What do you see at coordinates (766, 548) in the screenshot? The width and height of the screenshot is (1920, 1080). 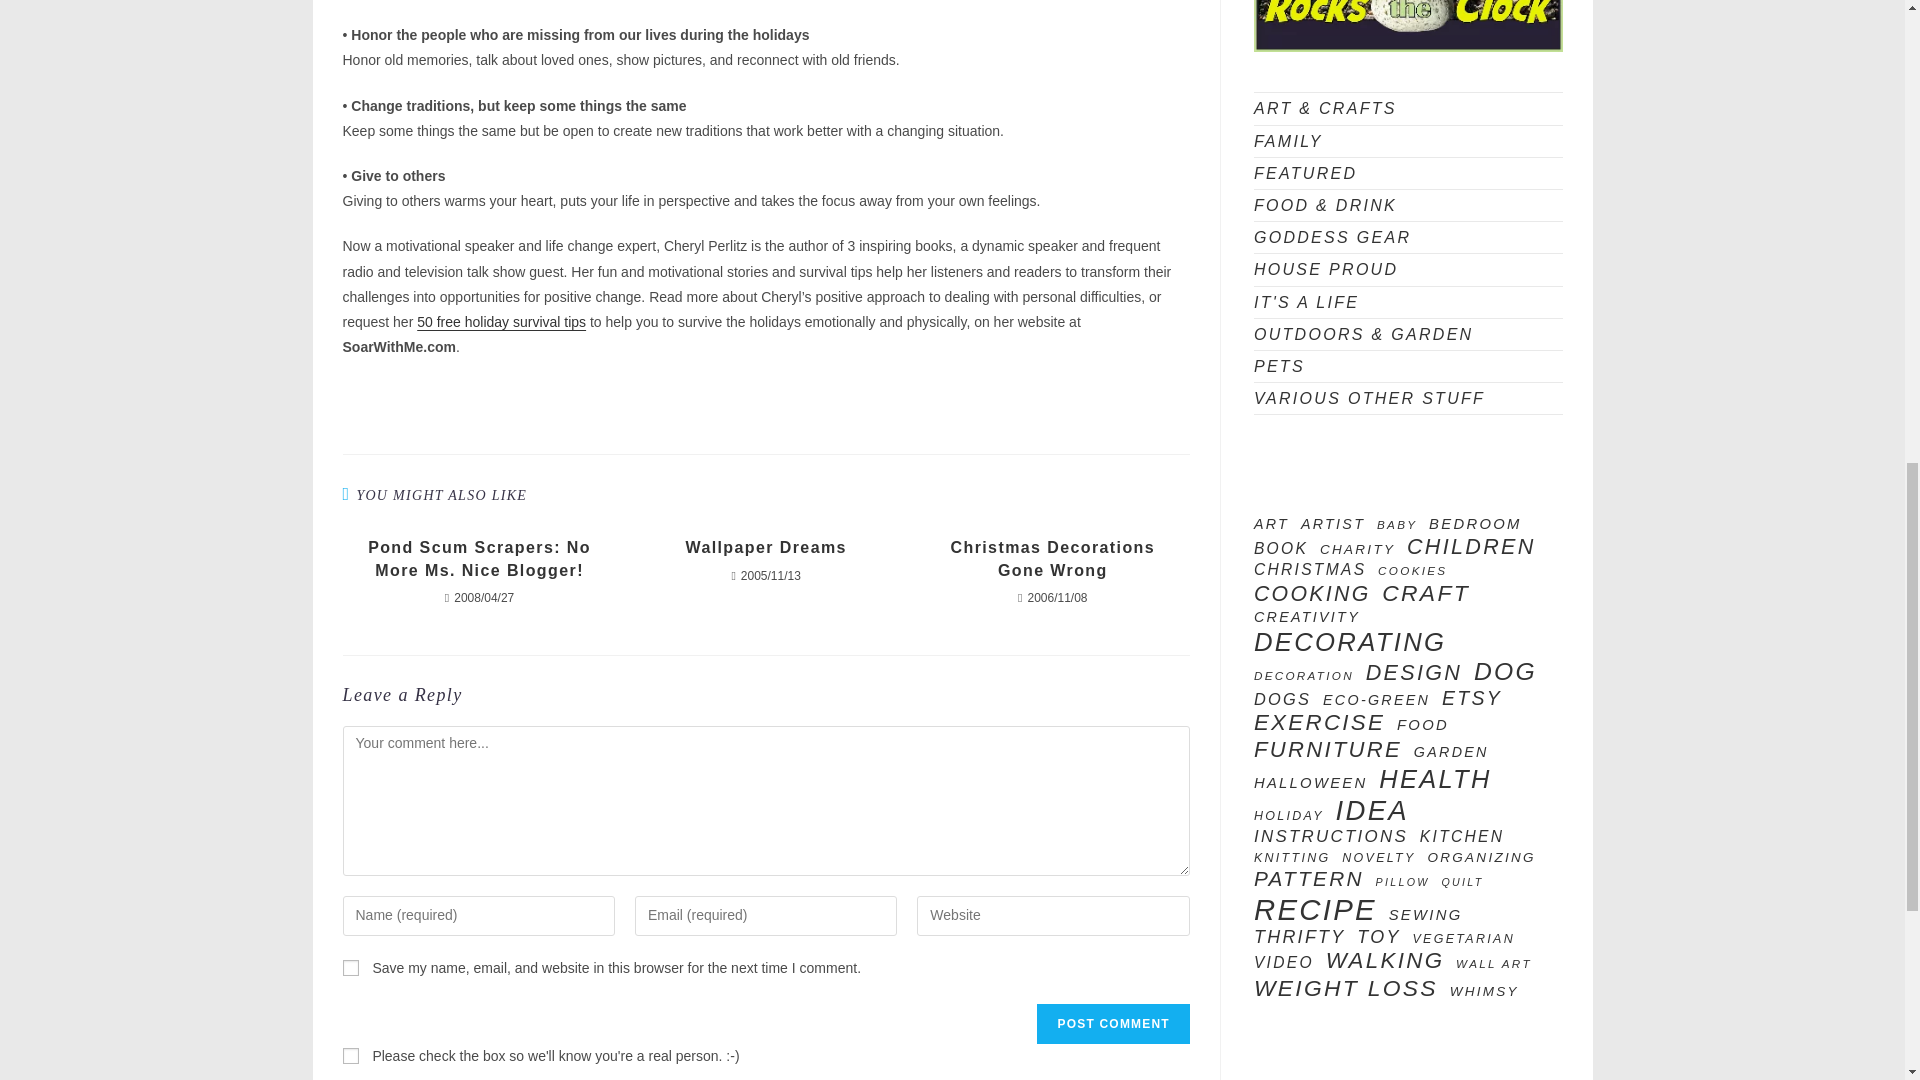 I see `Wallpaper Dreams` at bounding box center [766, 548].